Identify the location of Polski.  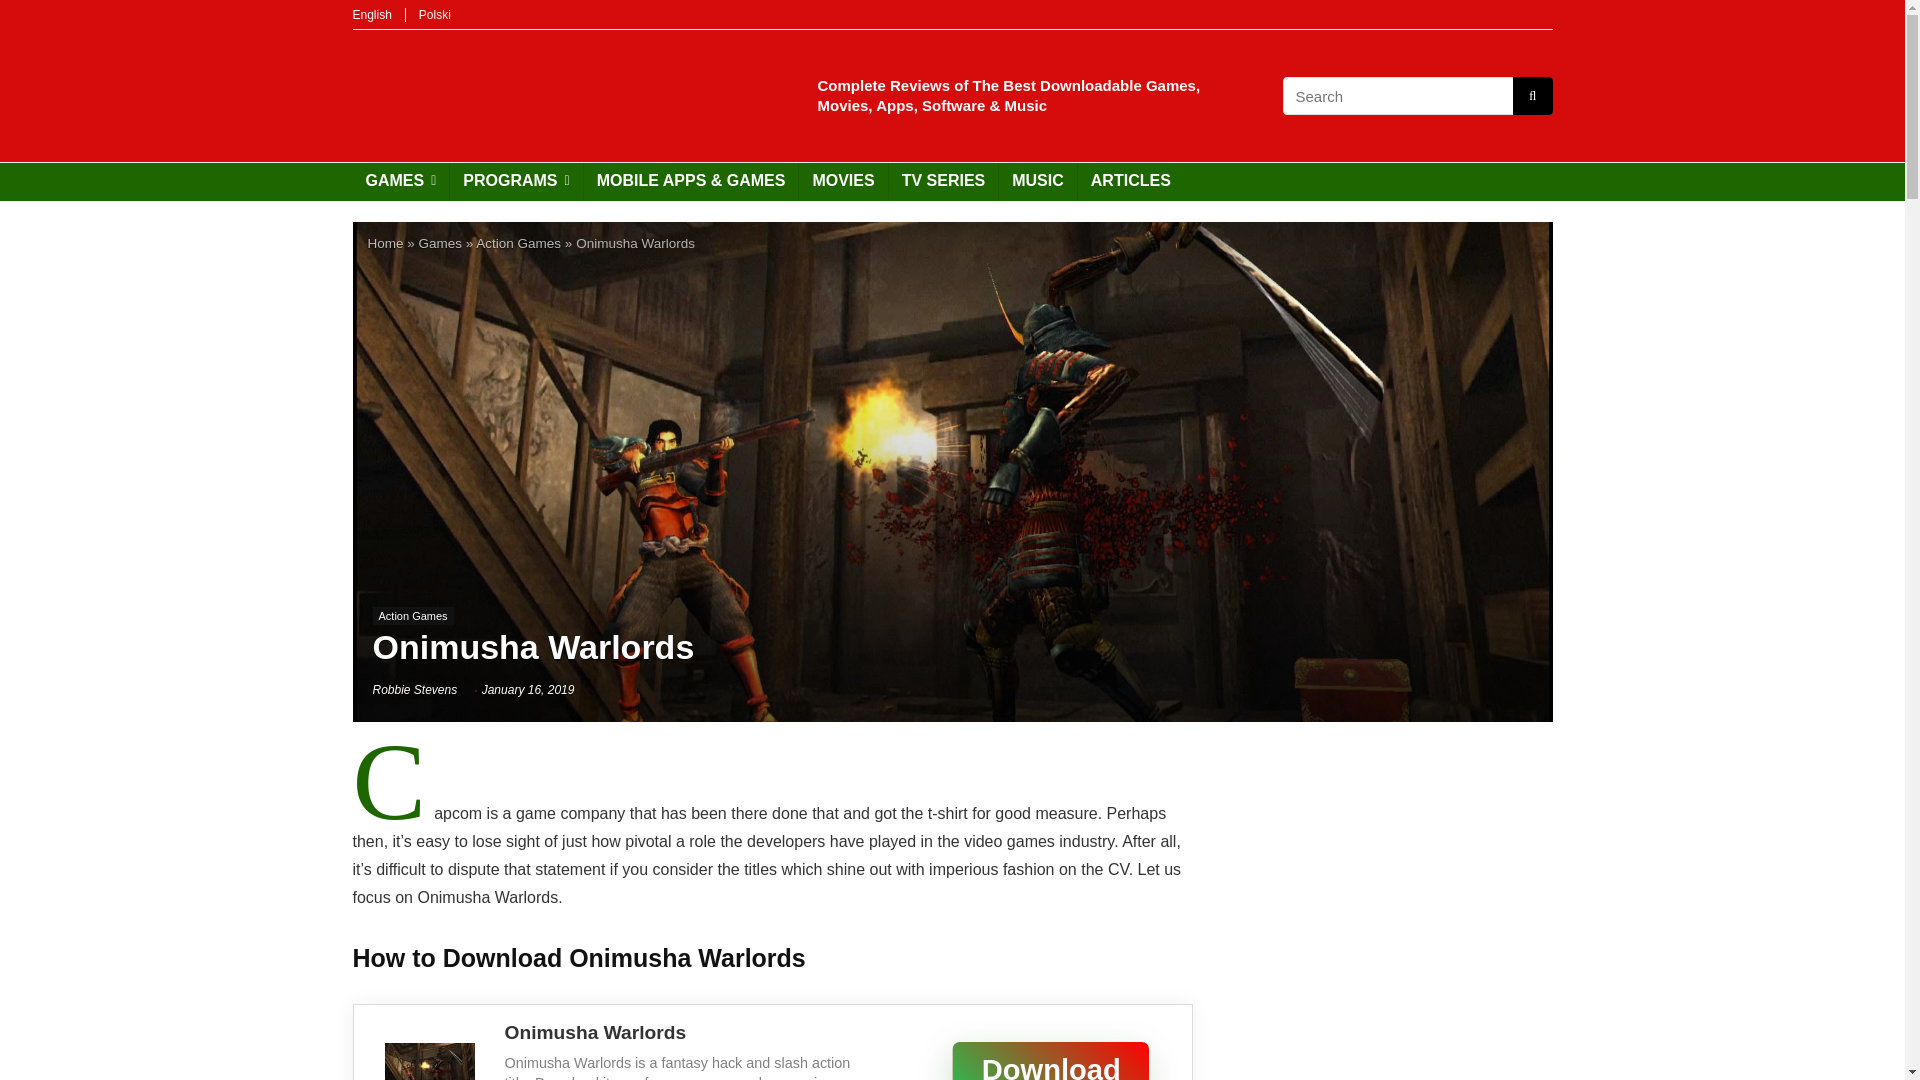
(434, 14).